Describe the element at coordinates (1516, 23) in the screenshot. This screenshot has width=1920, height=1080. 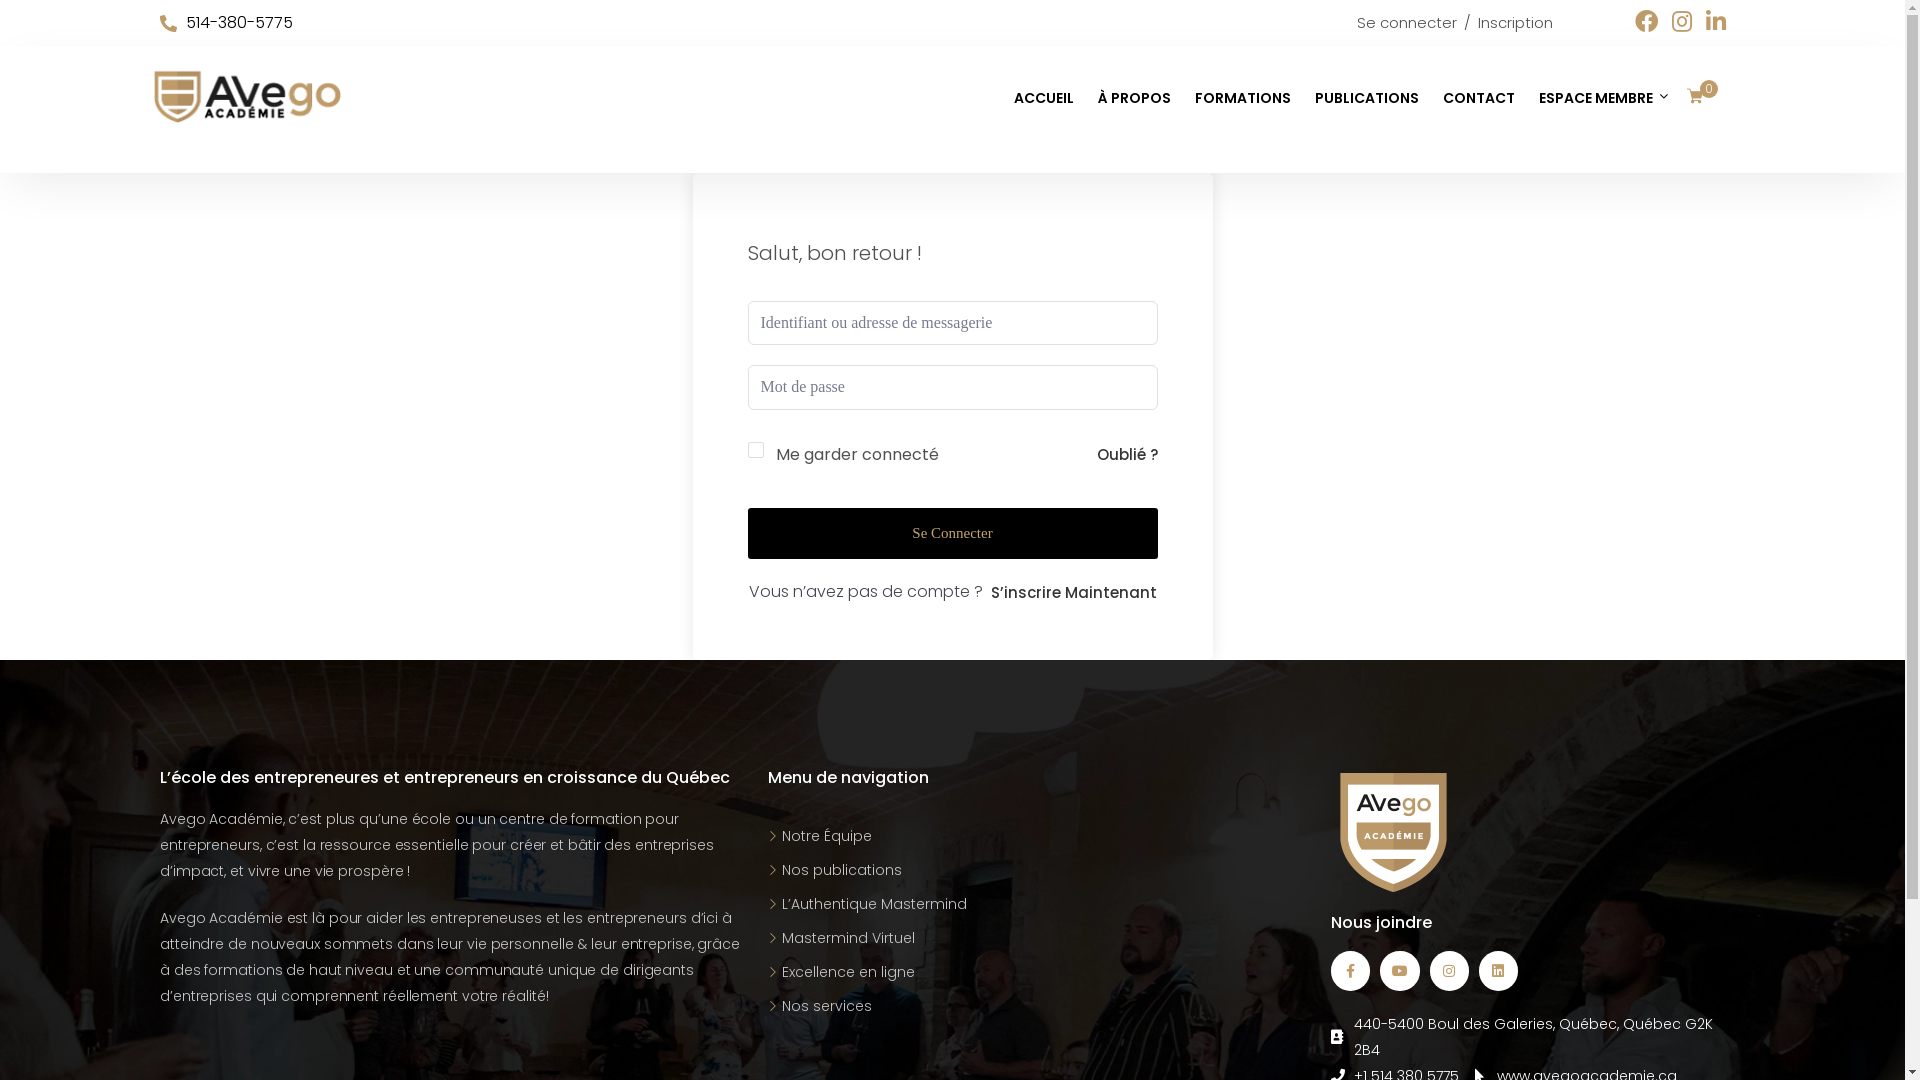
I see `Inscription` at that location.